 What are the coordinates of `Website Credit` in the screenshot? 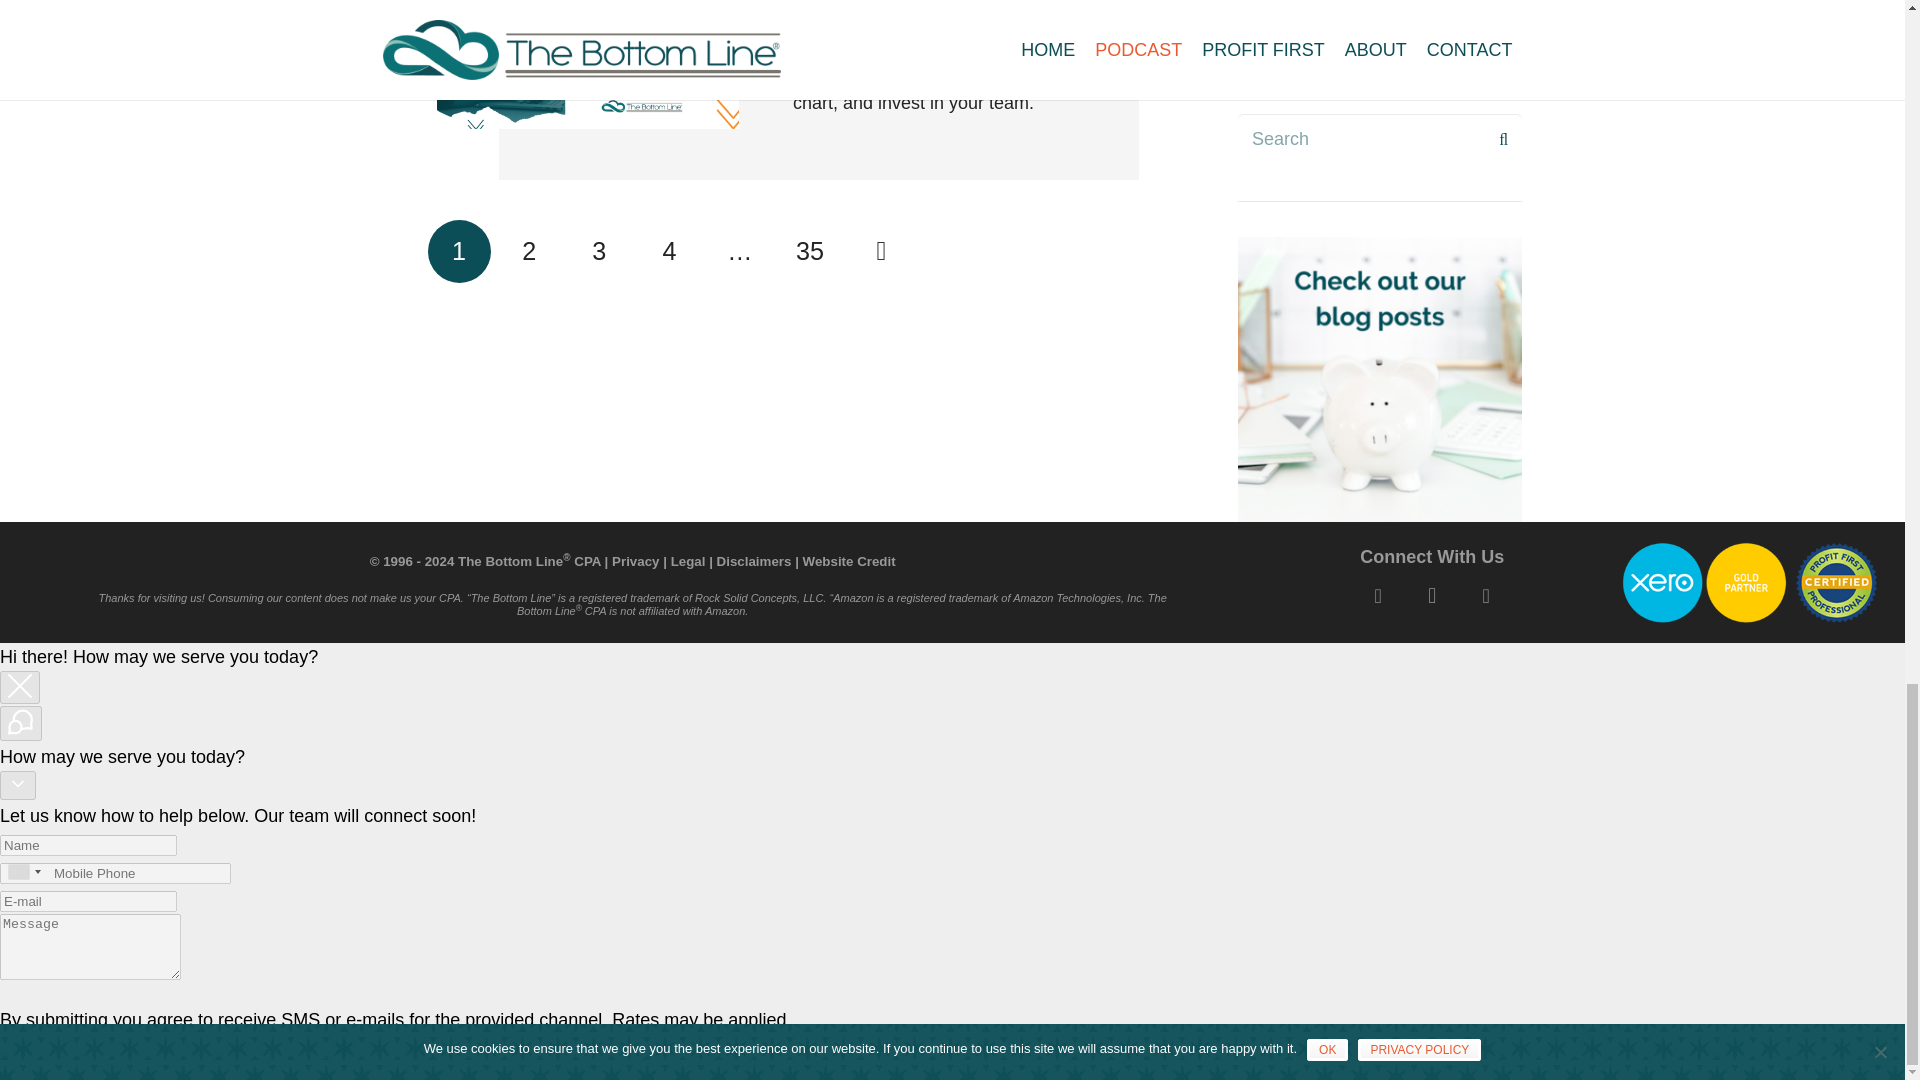 It's located at (849, 562).